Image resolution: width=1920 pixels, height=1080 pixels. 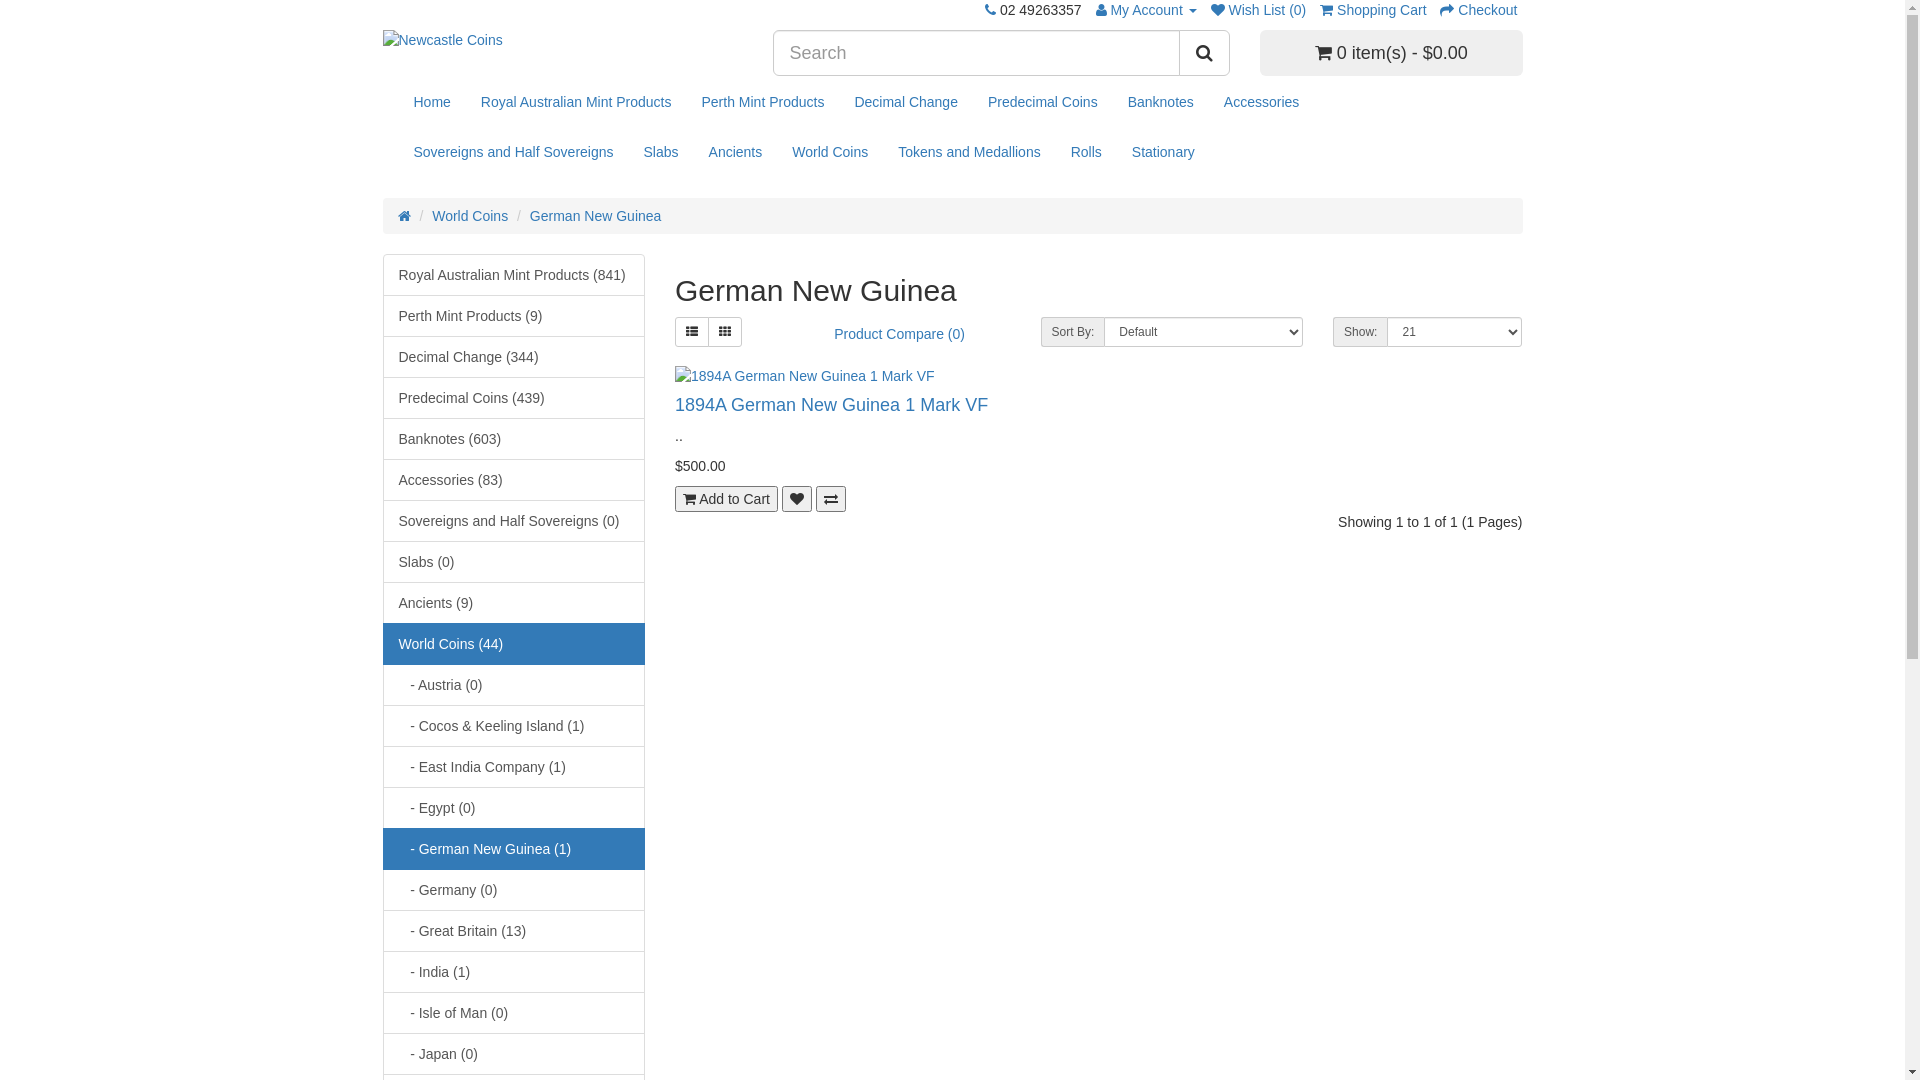 What do you see at coordinates (725, 332) in the screenshot?
I see `Grid` at bounding box center [725, 332].